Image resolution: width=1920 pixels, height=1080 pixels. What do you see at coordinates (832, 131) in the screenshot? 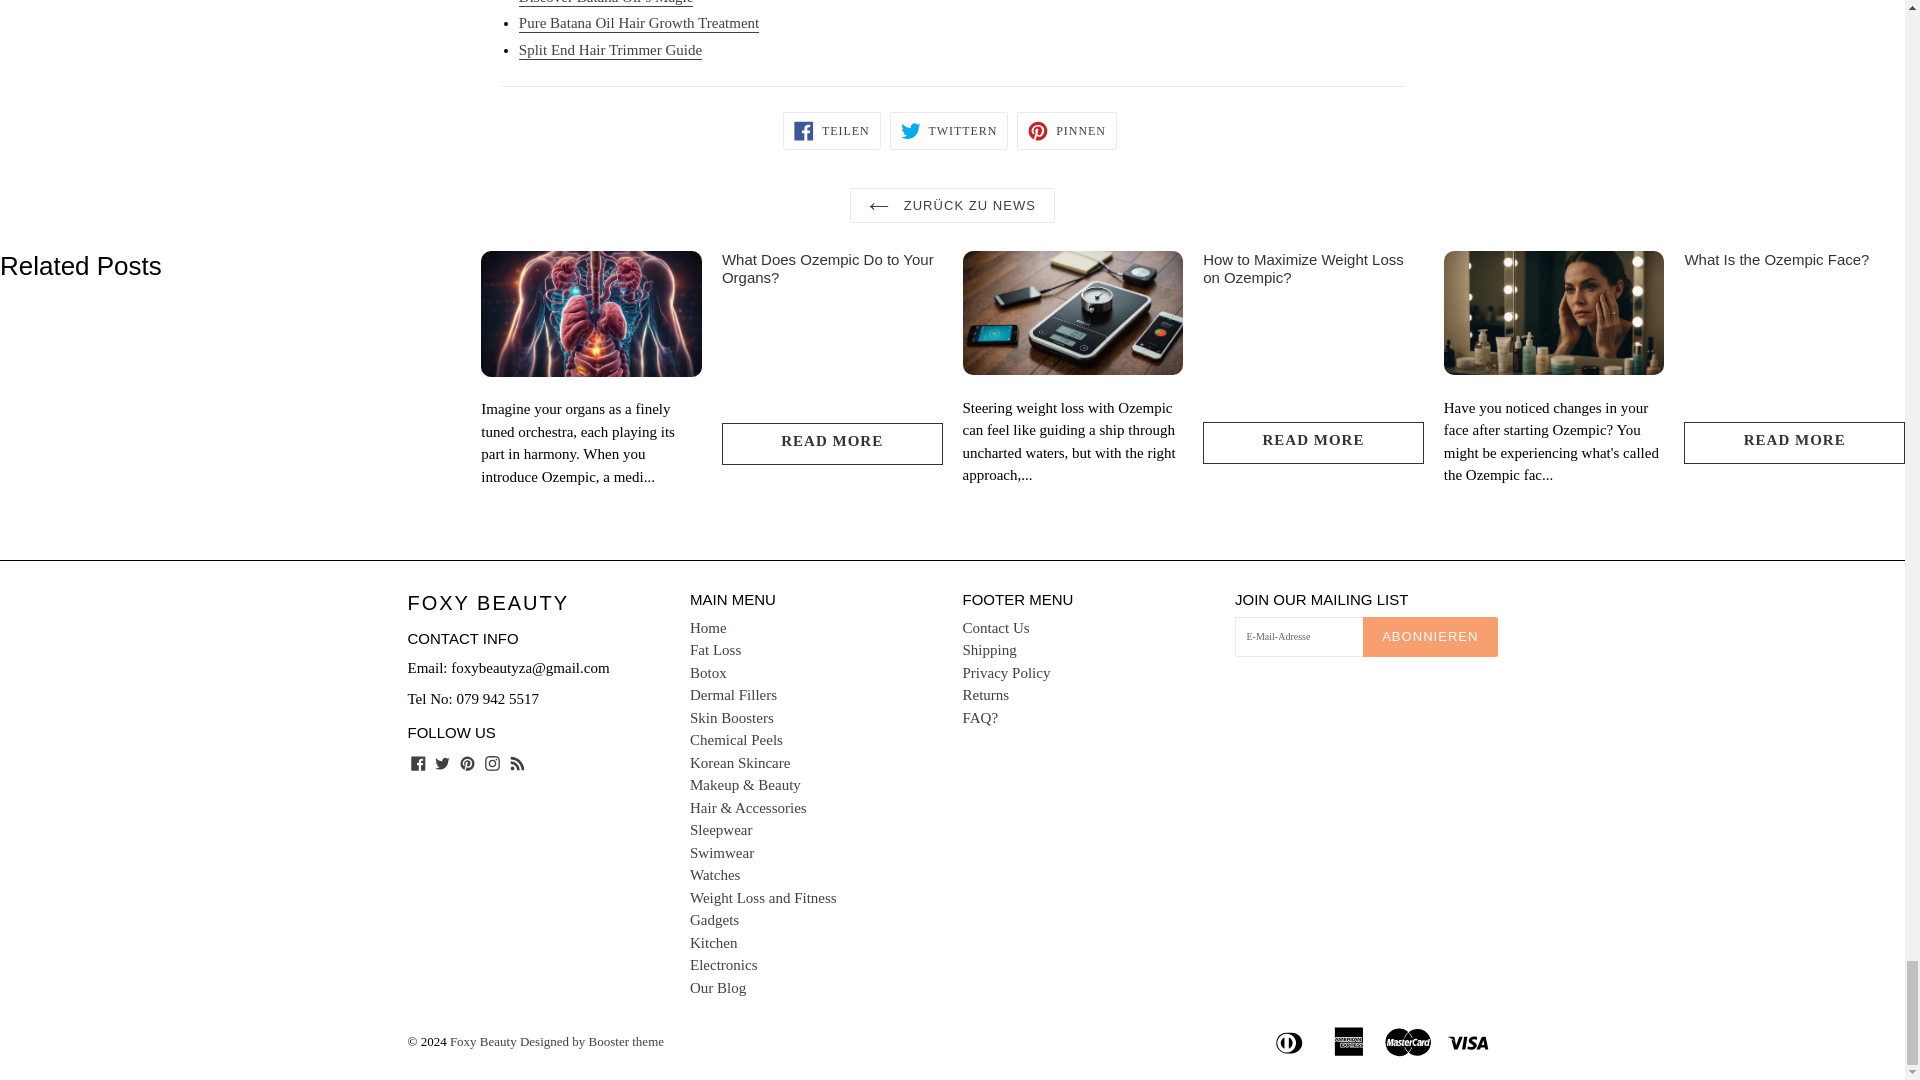
I see `Auf Facebook teilen` at bounding box center [832, 131].